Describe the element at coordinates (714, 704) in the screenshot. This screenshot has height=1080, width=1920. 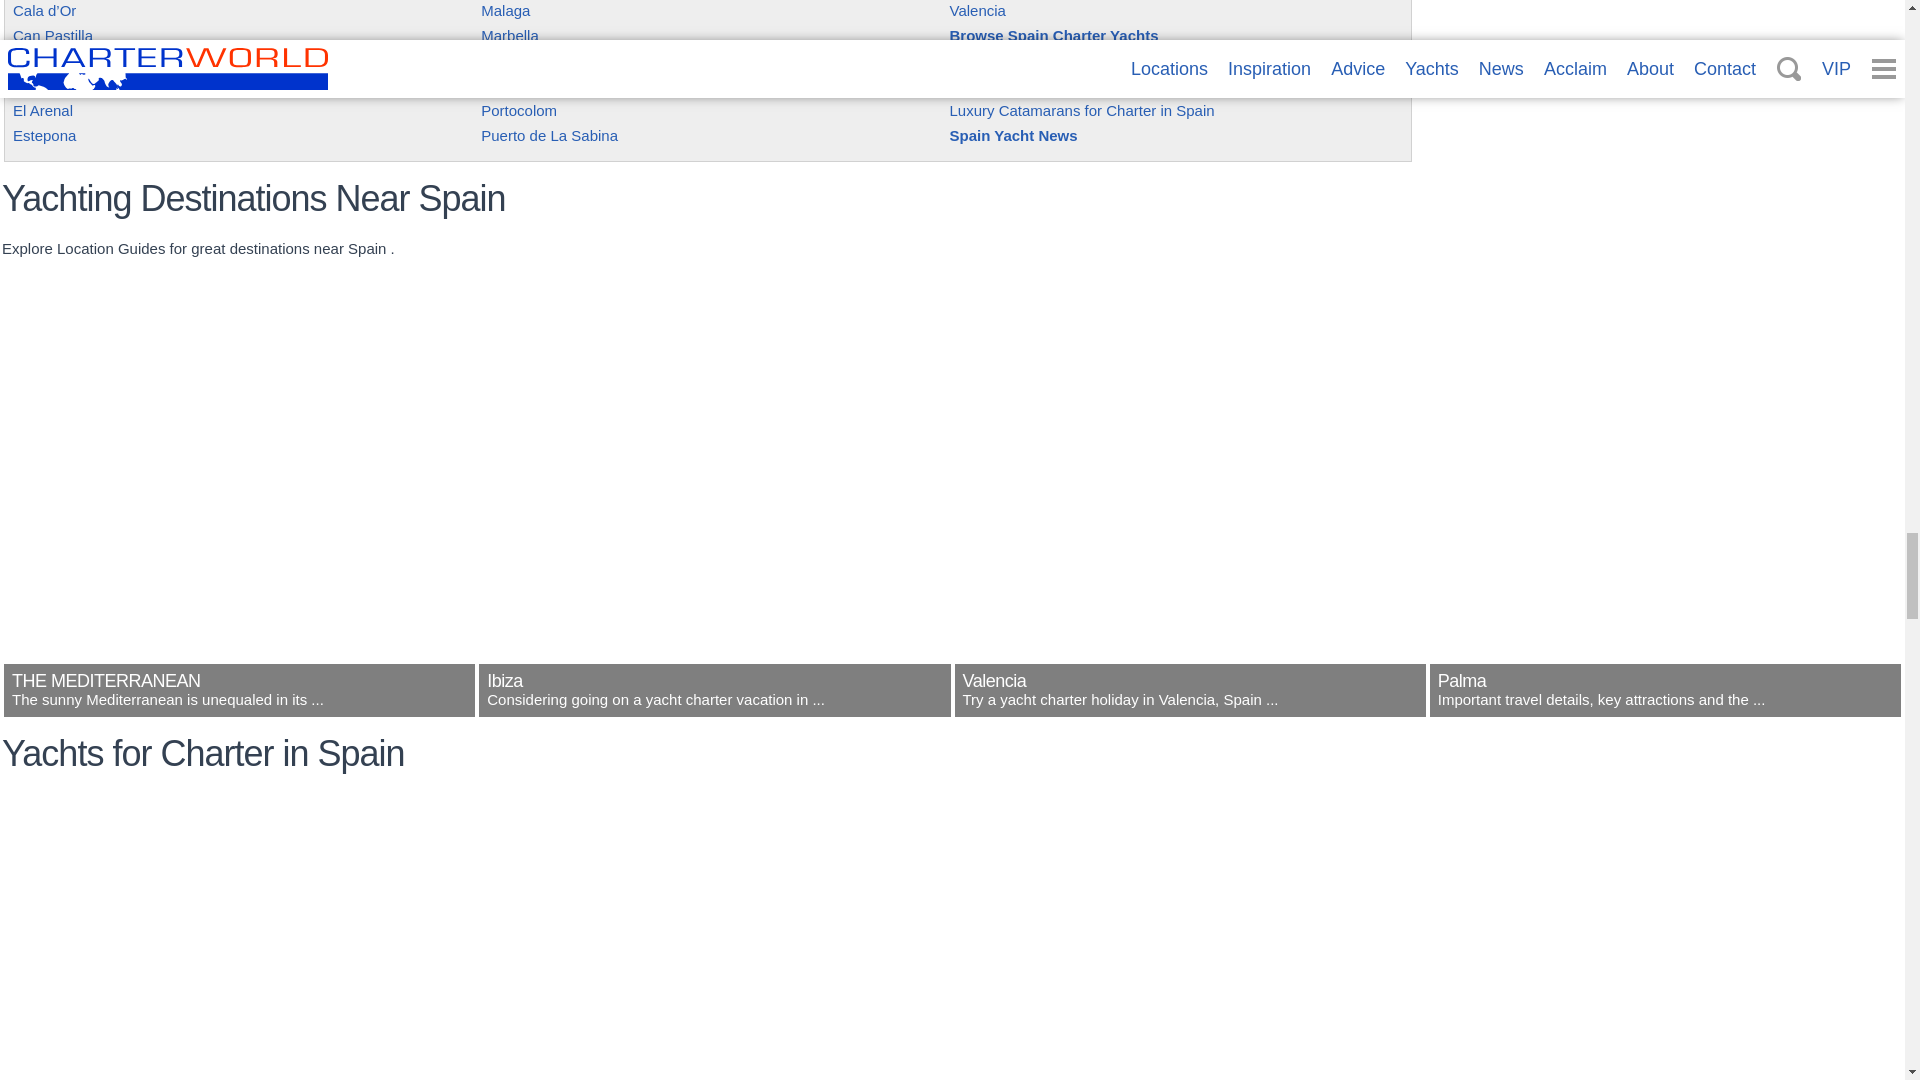
I see `Ibiza` at that location.